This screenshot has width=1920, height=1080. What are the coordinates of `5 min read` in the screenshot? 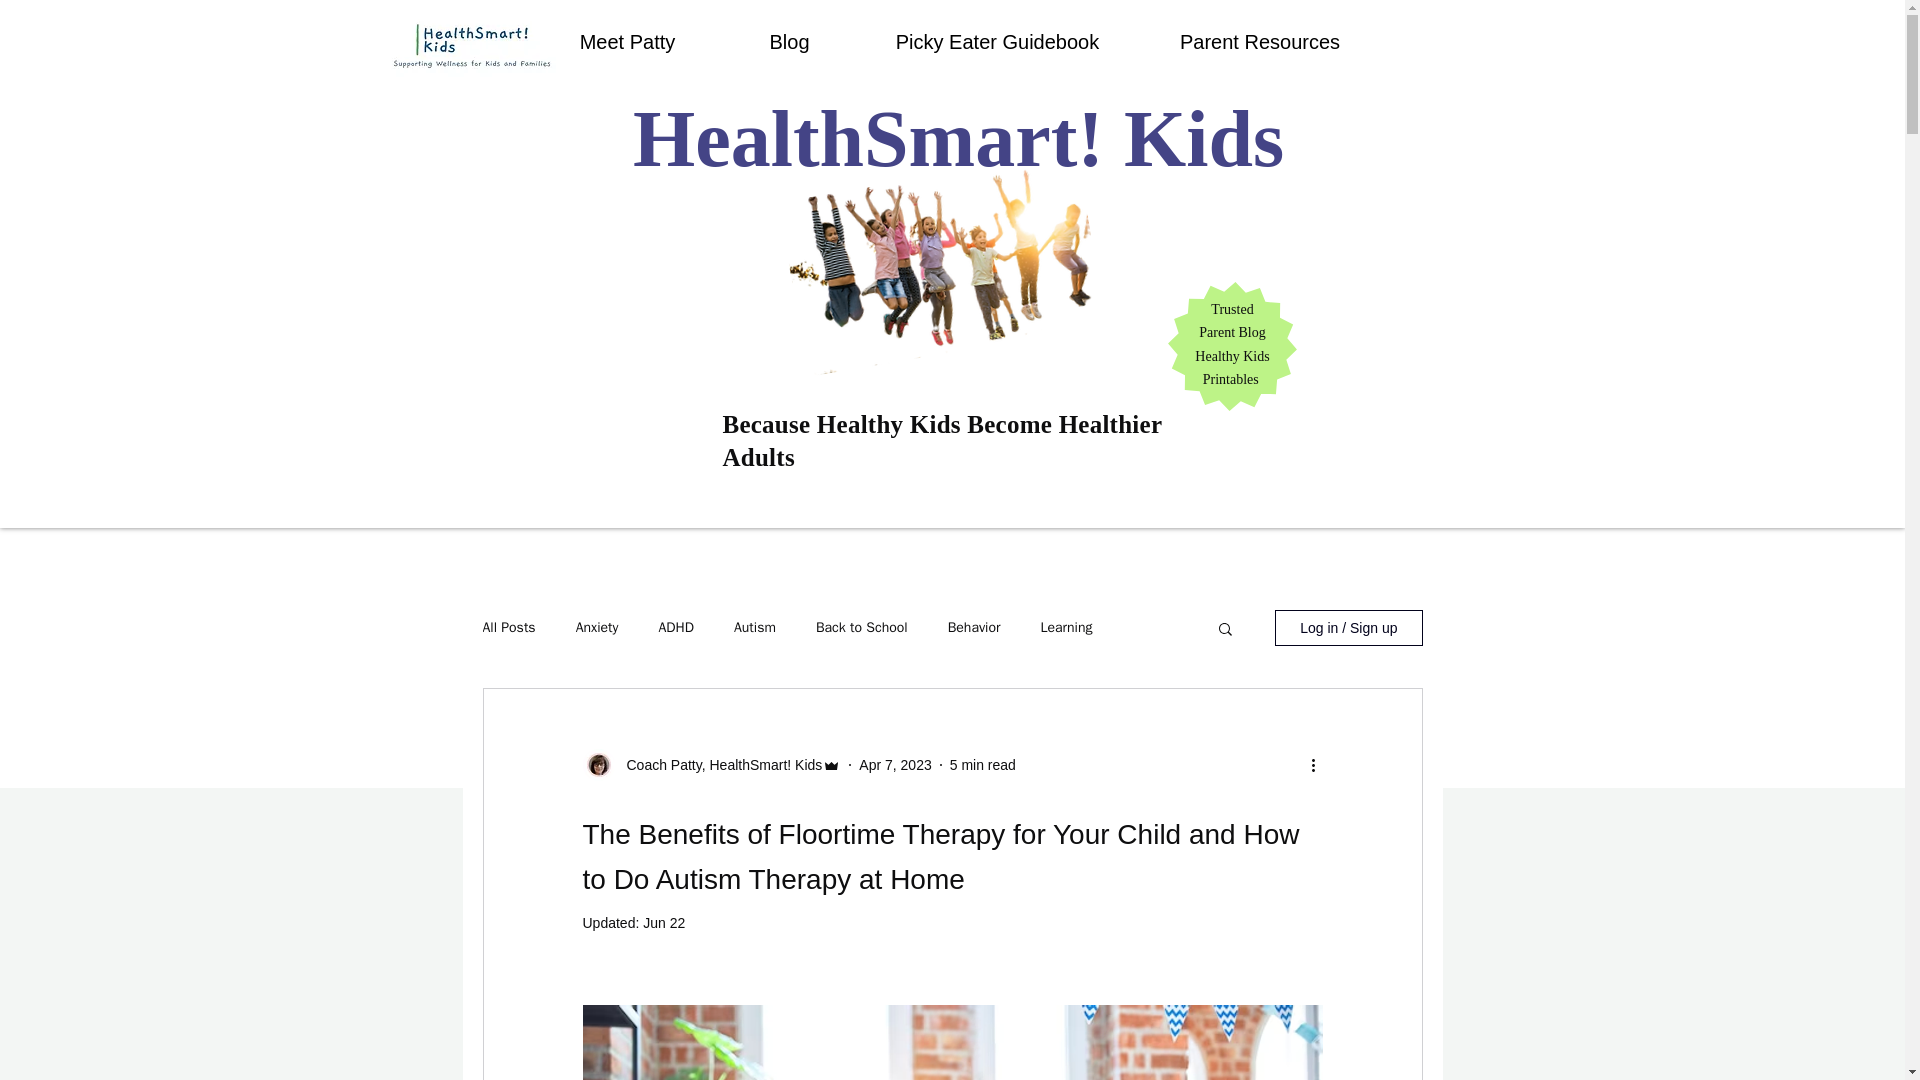 It's located at (982, 764).